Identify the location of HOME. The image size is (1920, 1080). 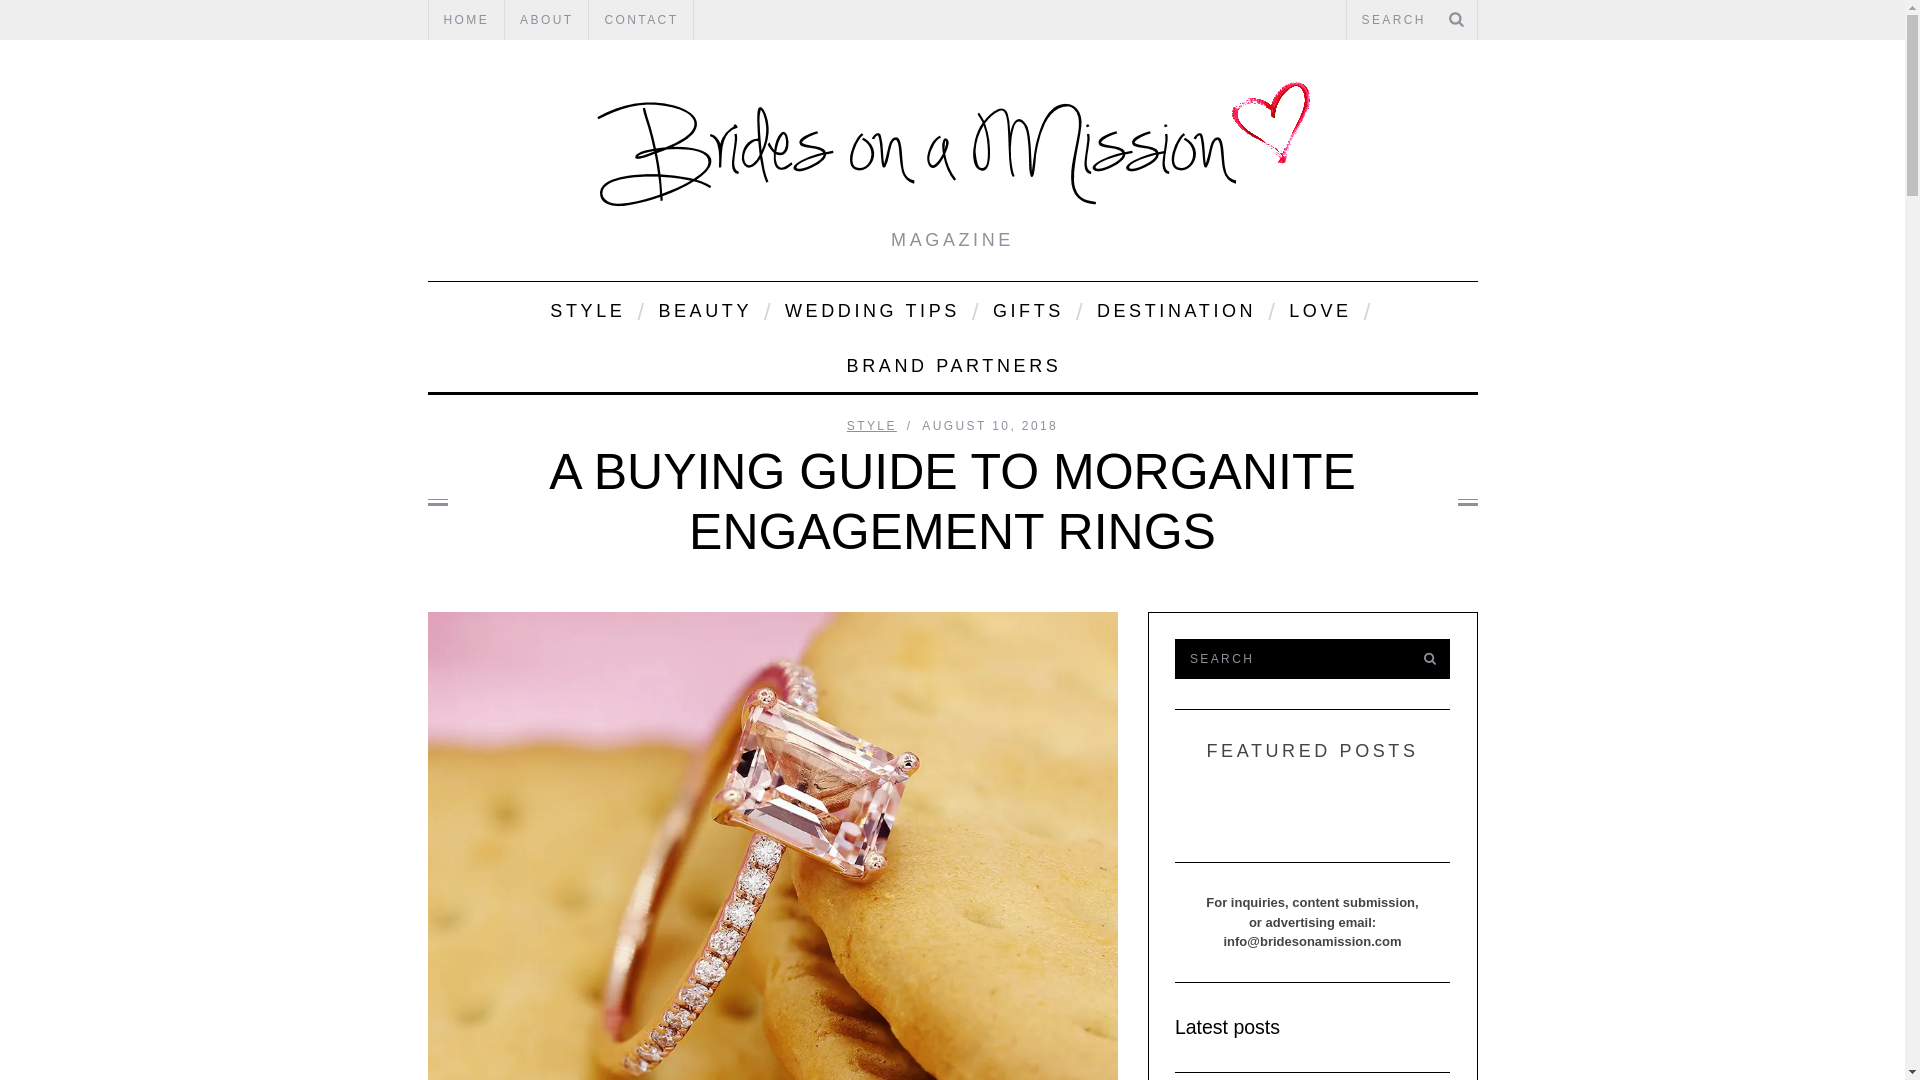
(466, 20).